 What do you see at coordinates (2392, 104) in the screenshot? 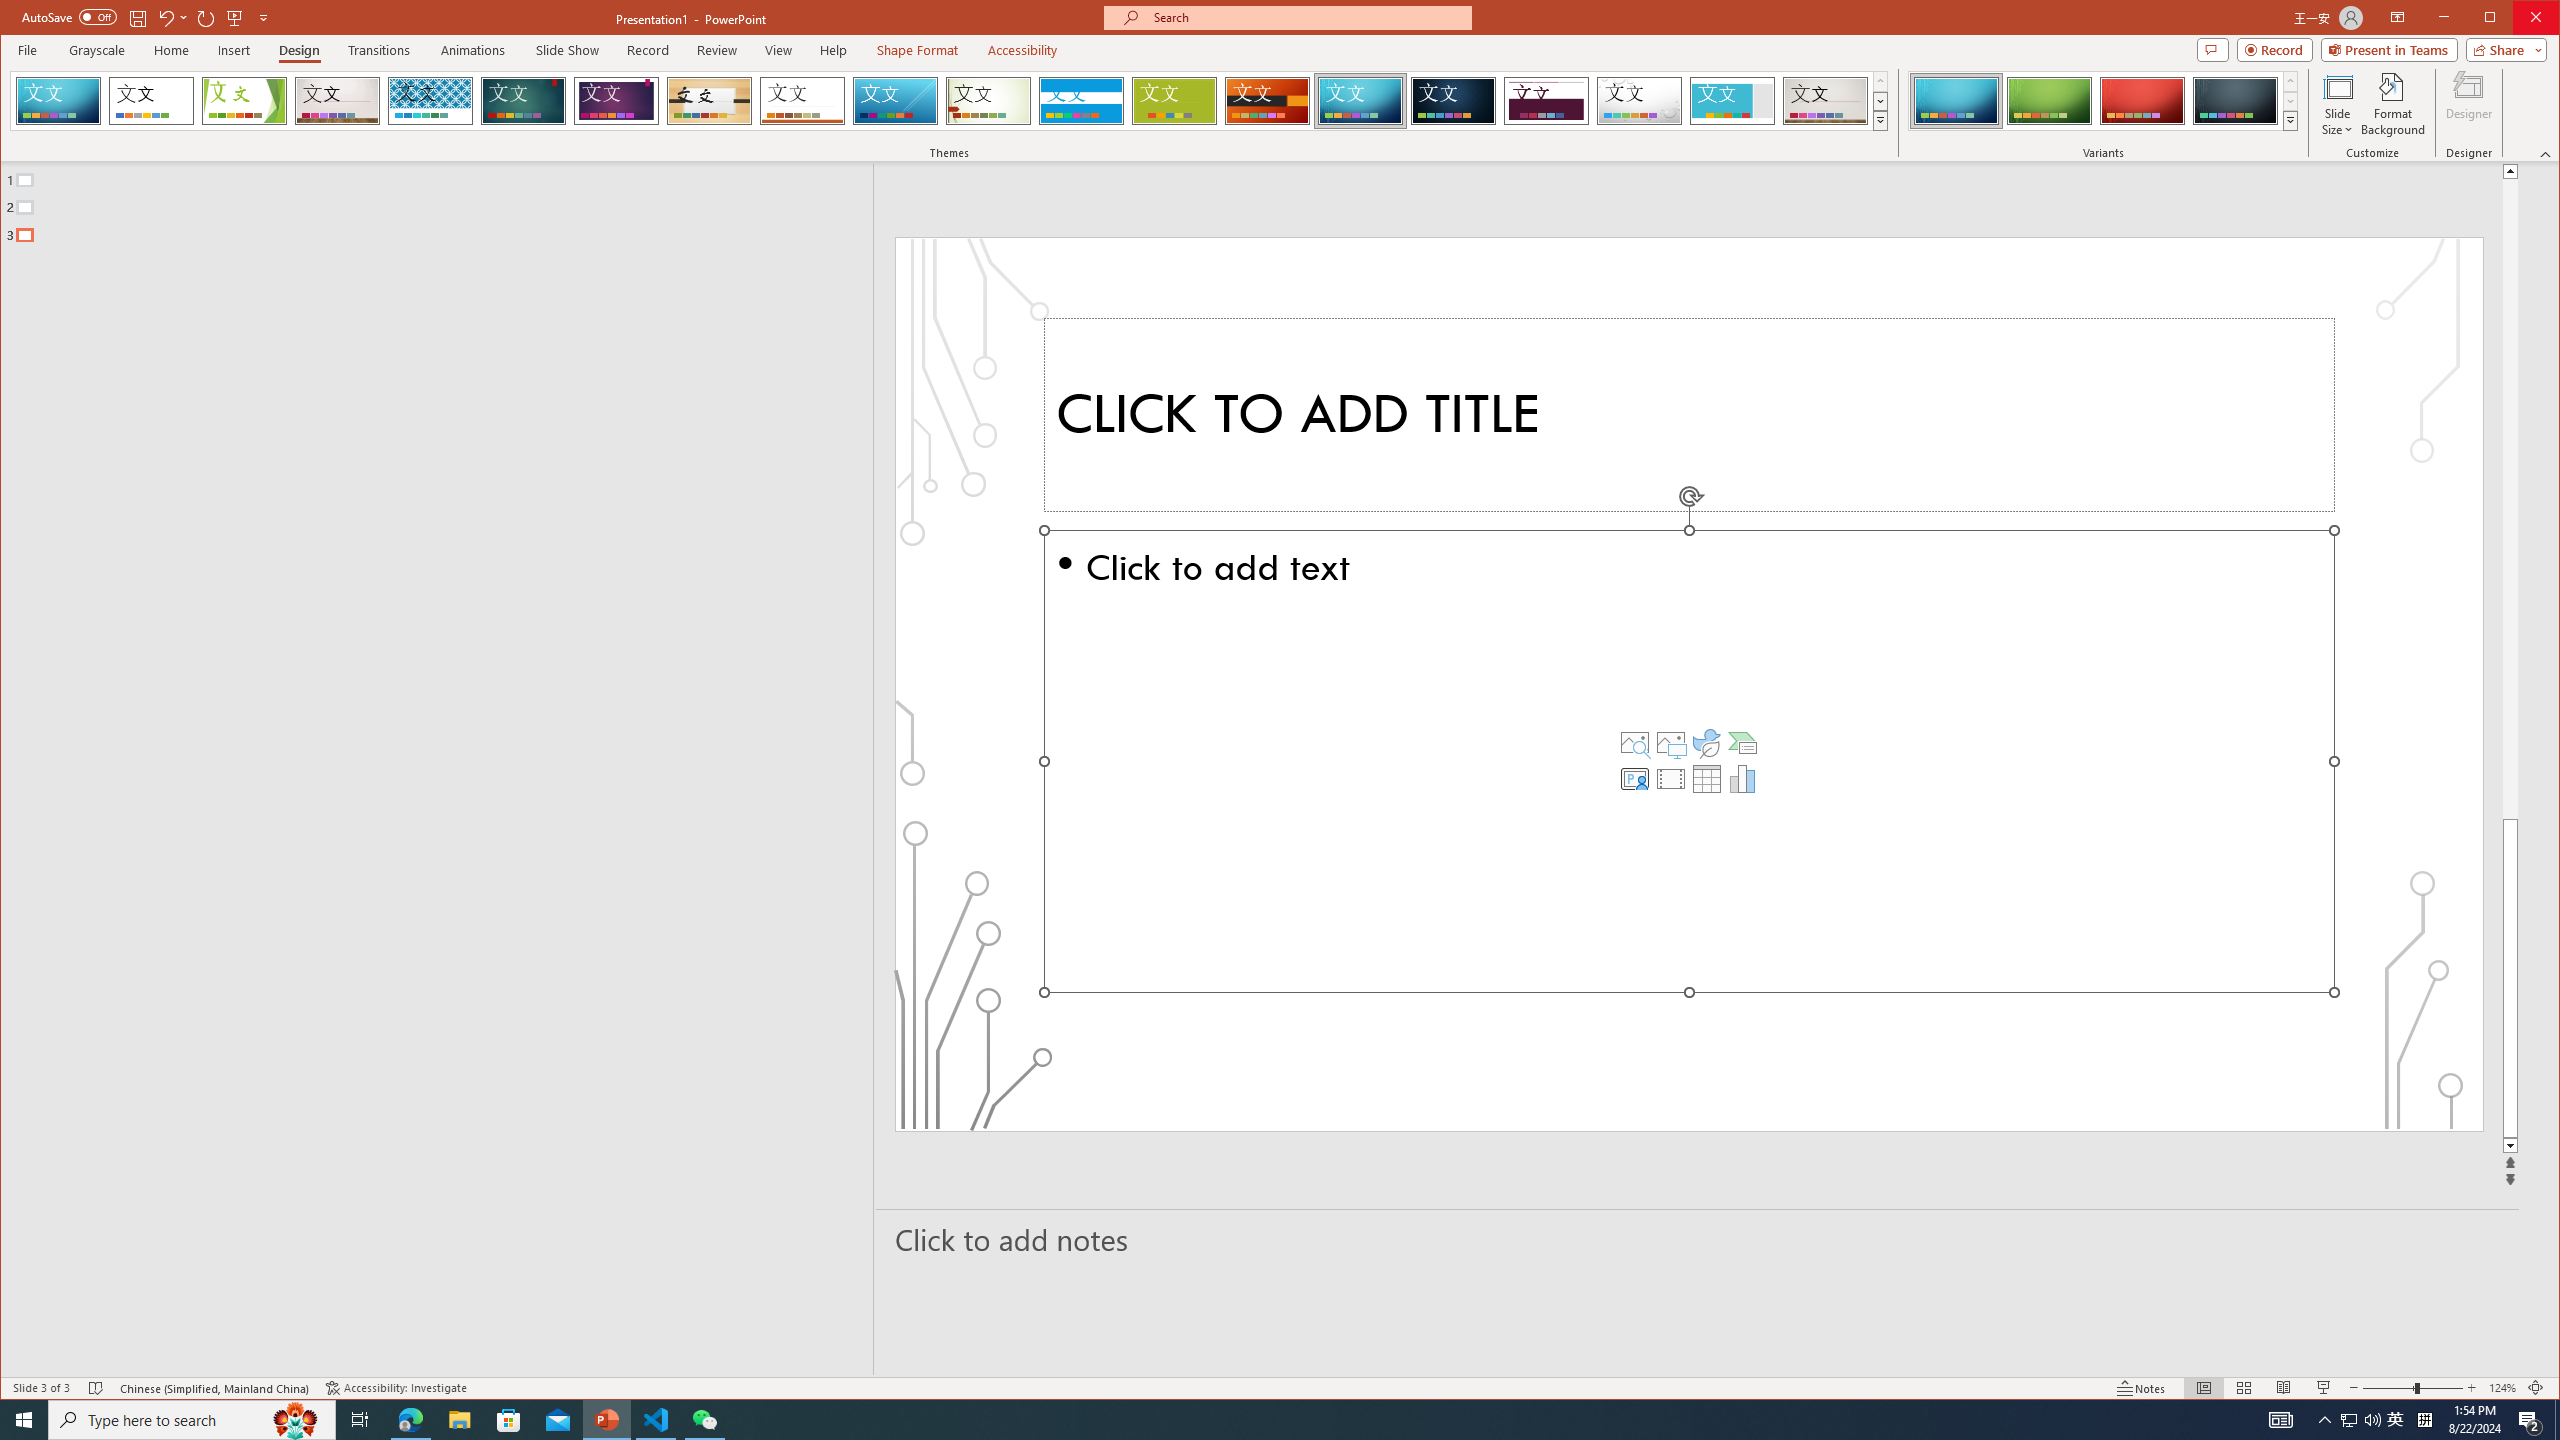
I see `Format Background` at bounding box center [2392, 104].